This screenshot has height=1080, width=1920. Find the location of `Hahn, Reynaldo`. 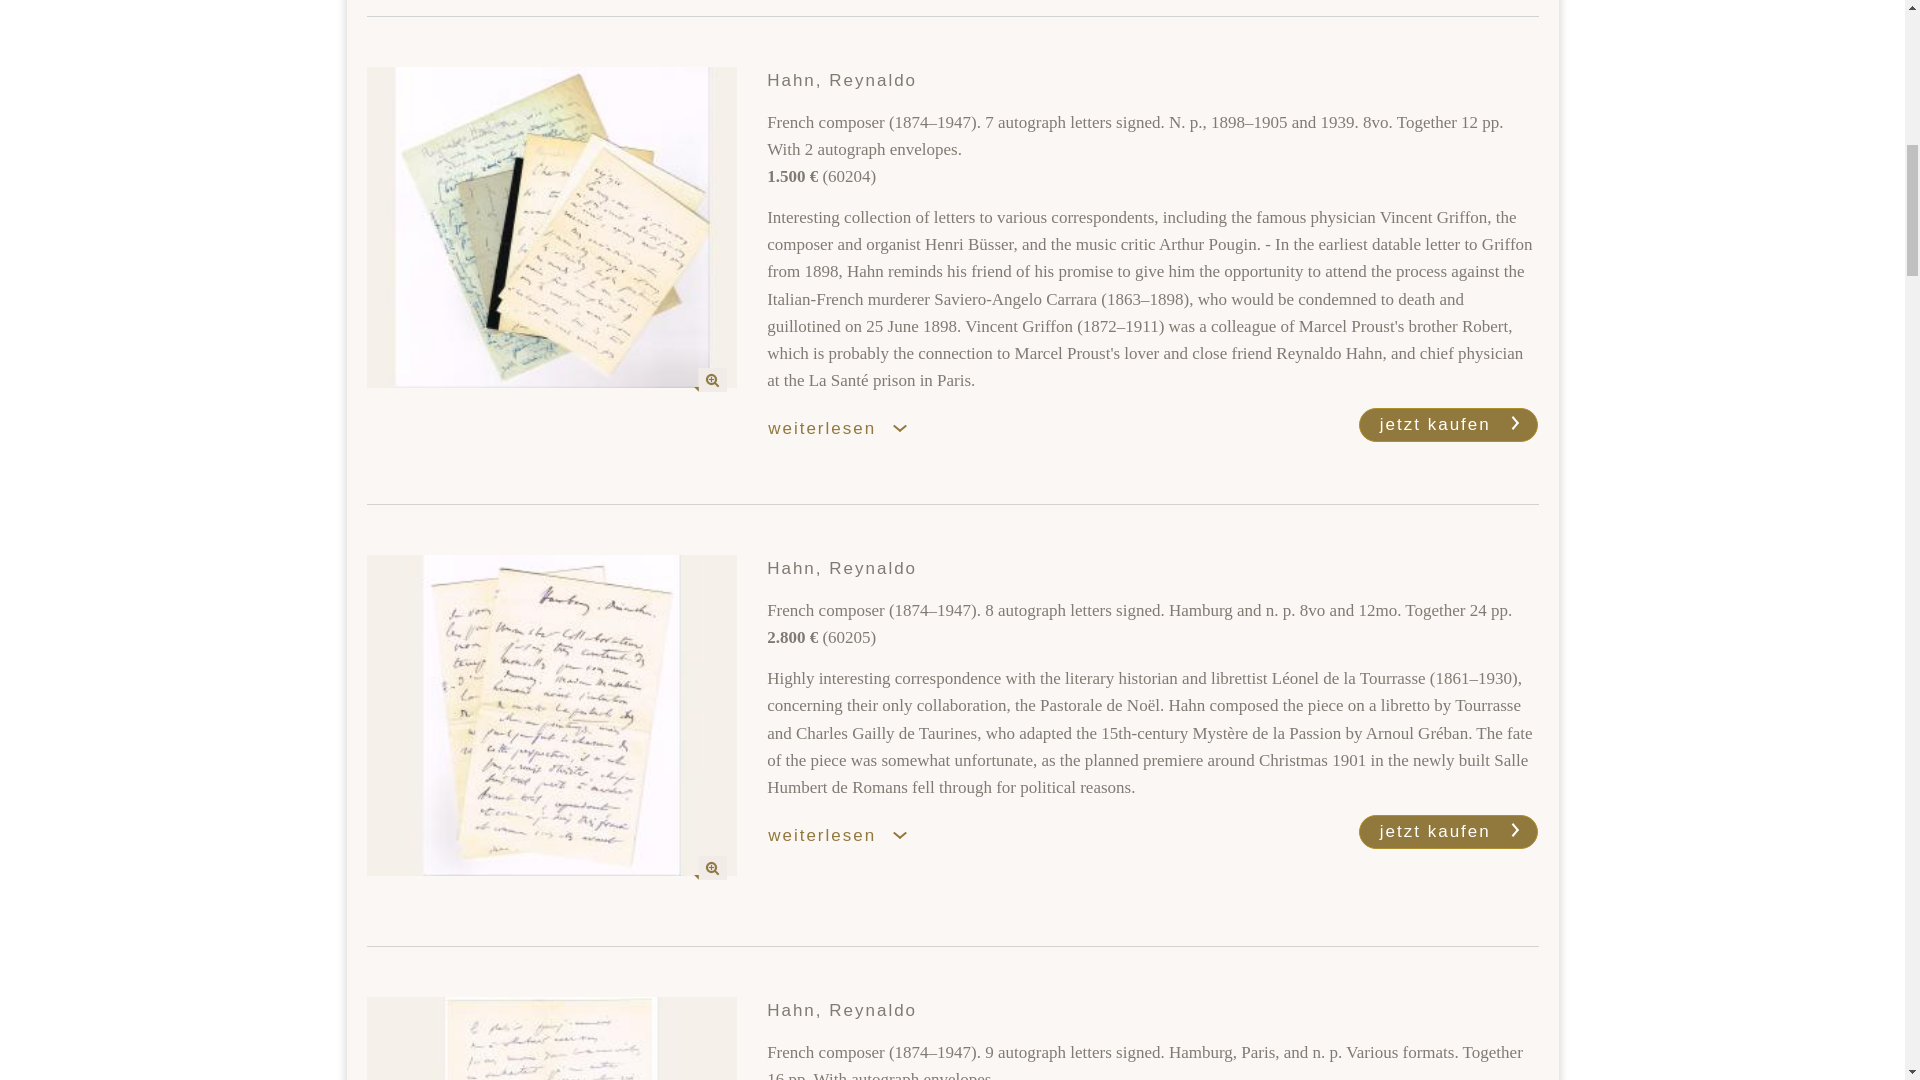

Hahn, Reynaldo is located at coordinates (552, 1038).